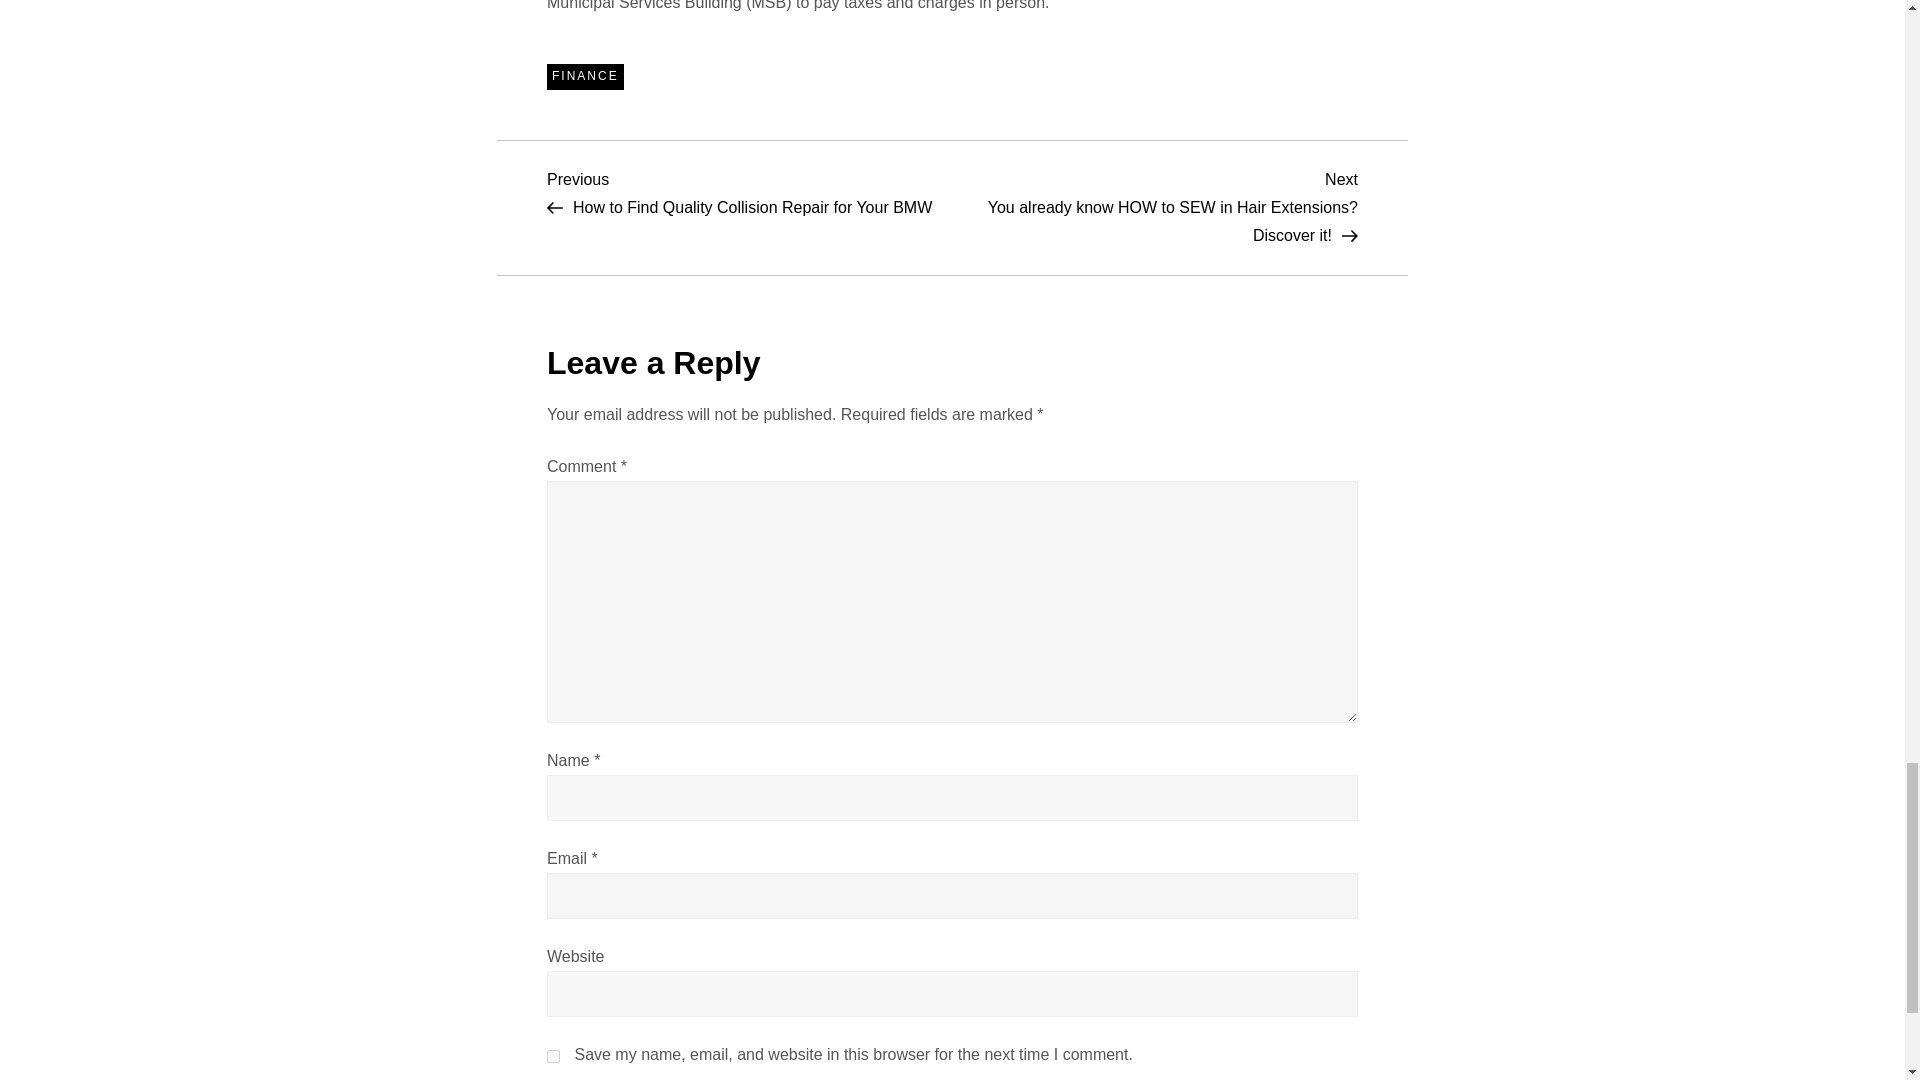 The image size is (1920, 1080). What do you see at coordinates (554, 1056) in the screenshot?
I see `yes` at bounding box center [554, 1056].